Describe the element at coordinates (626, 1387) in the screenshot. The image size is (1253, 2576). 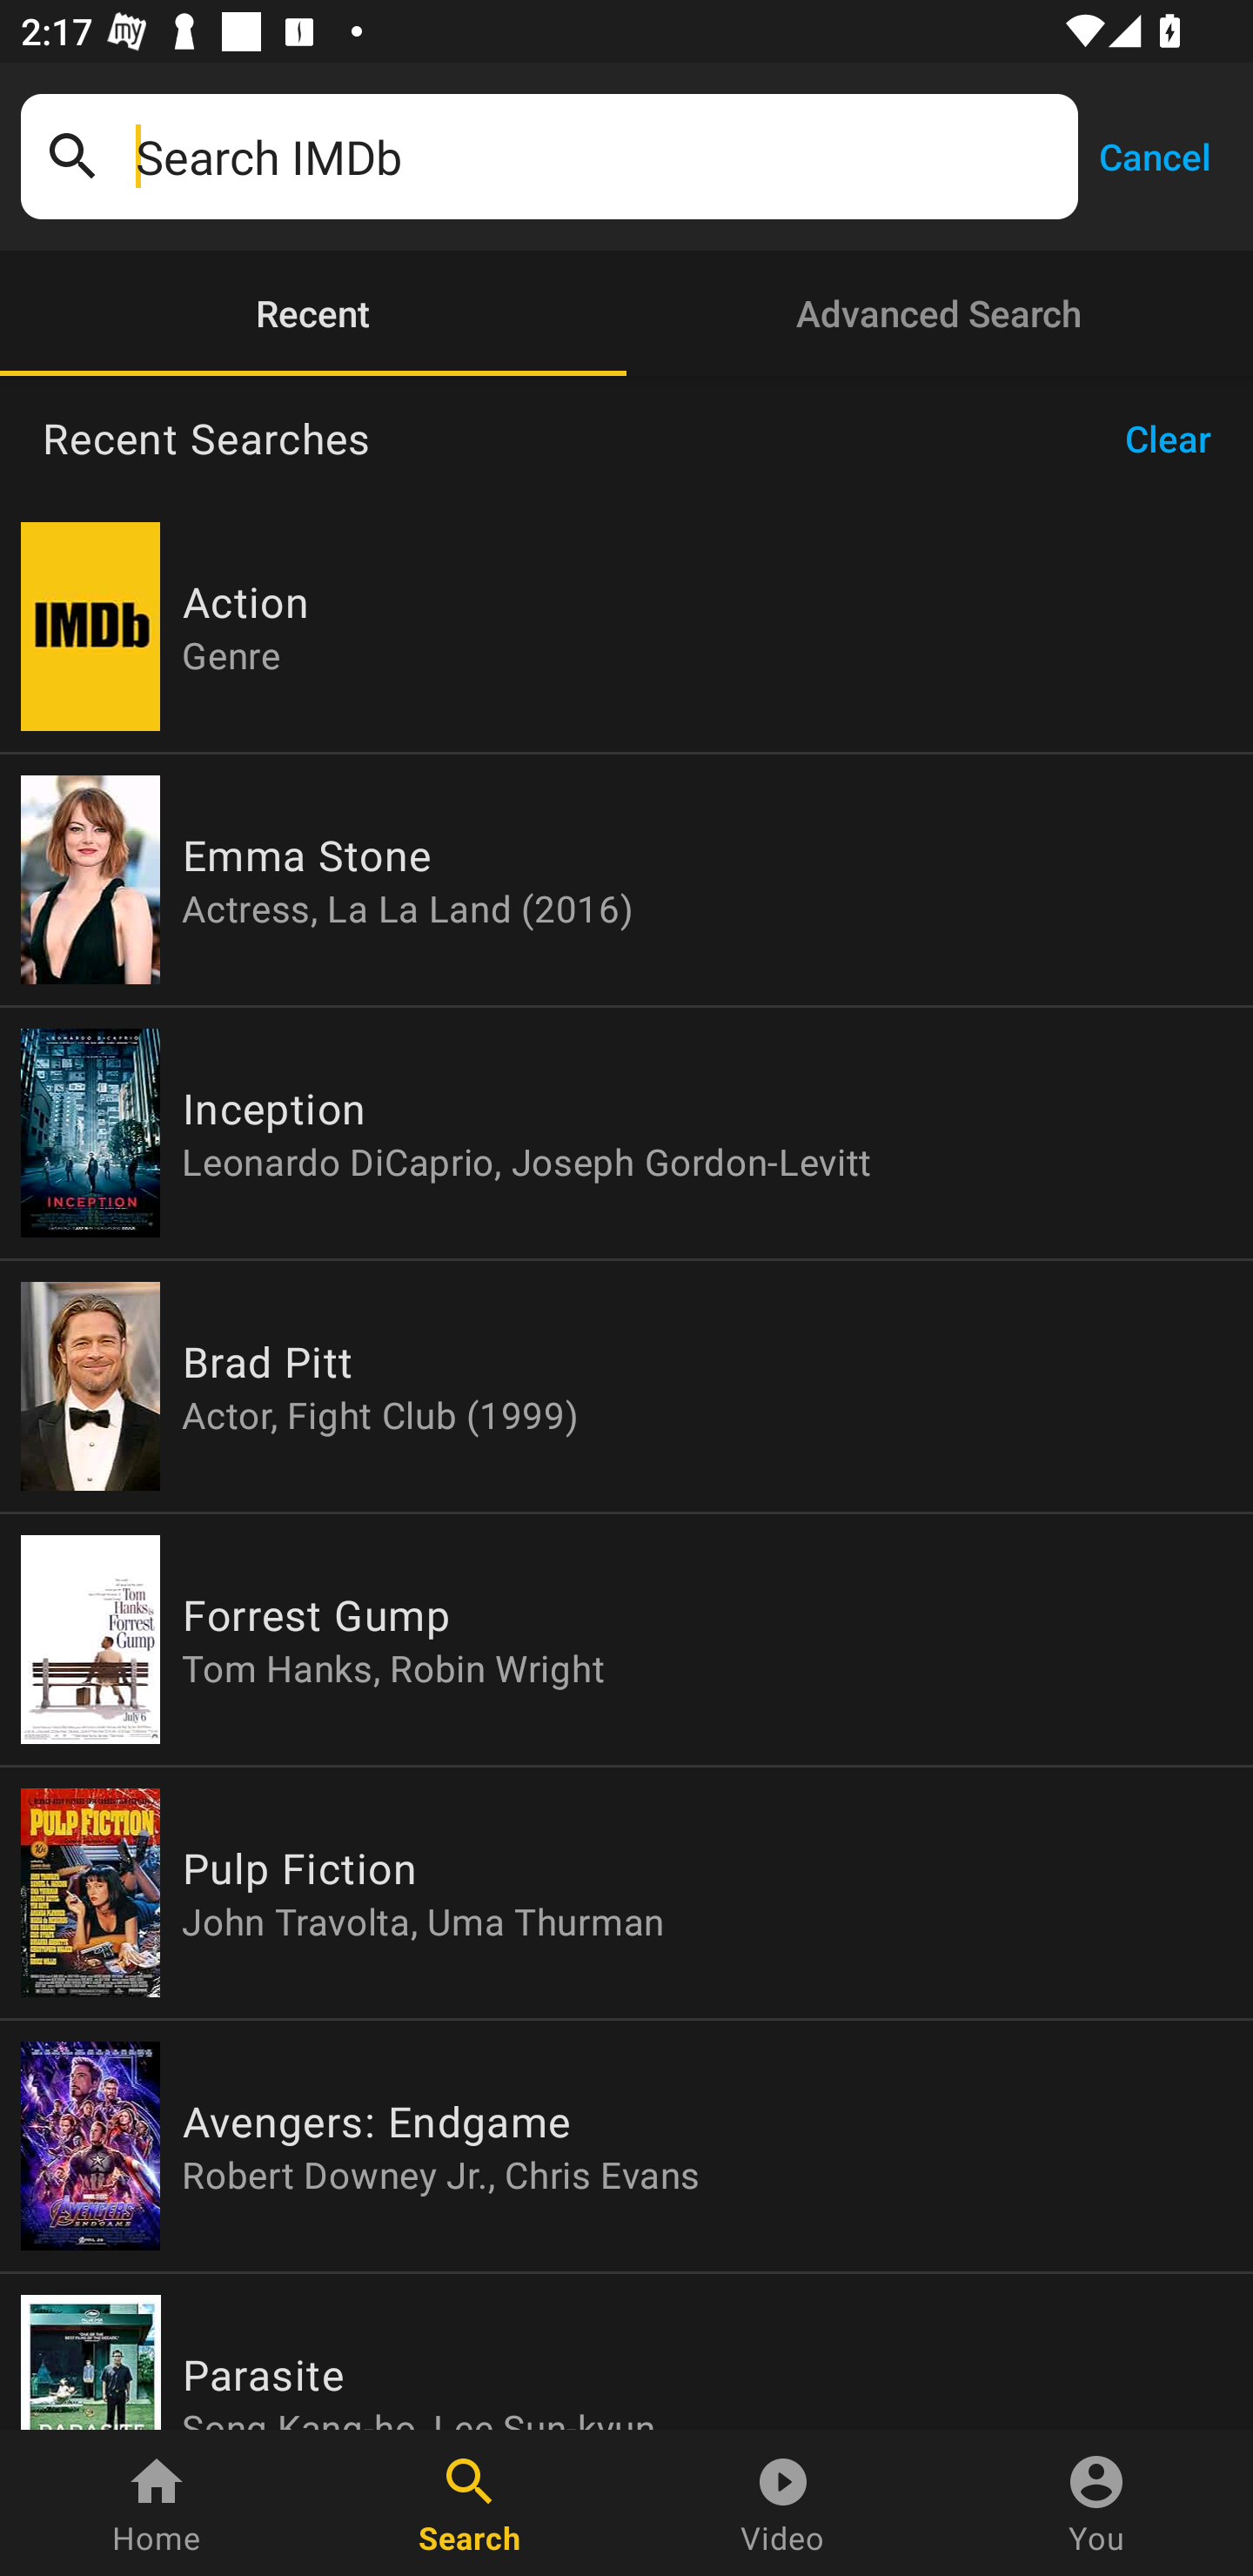
I see `Brad Pitt Actor, Fight Club (1999)` at that location.